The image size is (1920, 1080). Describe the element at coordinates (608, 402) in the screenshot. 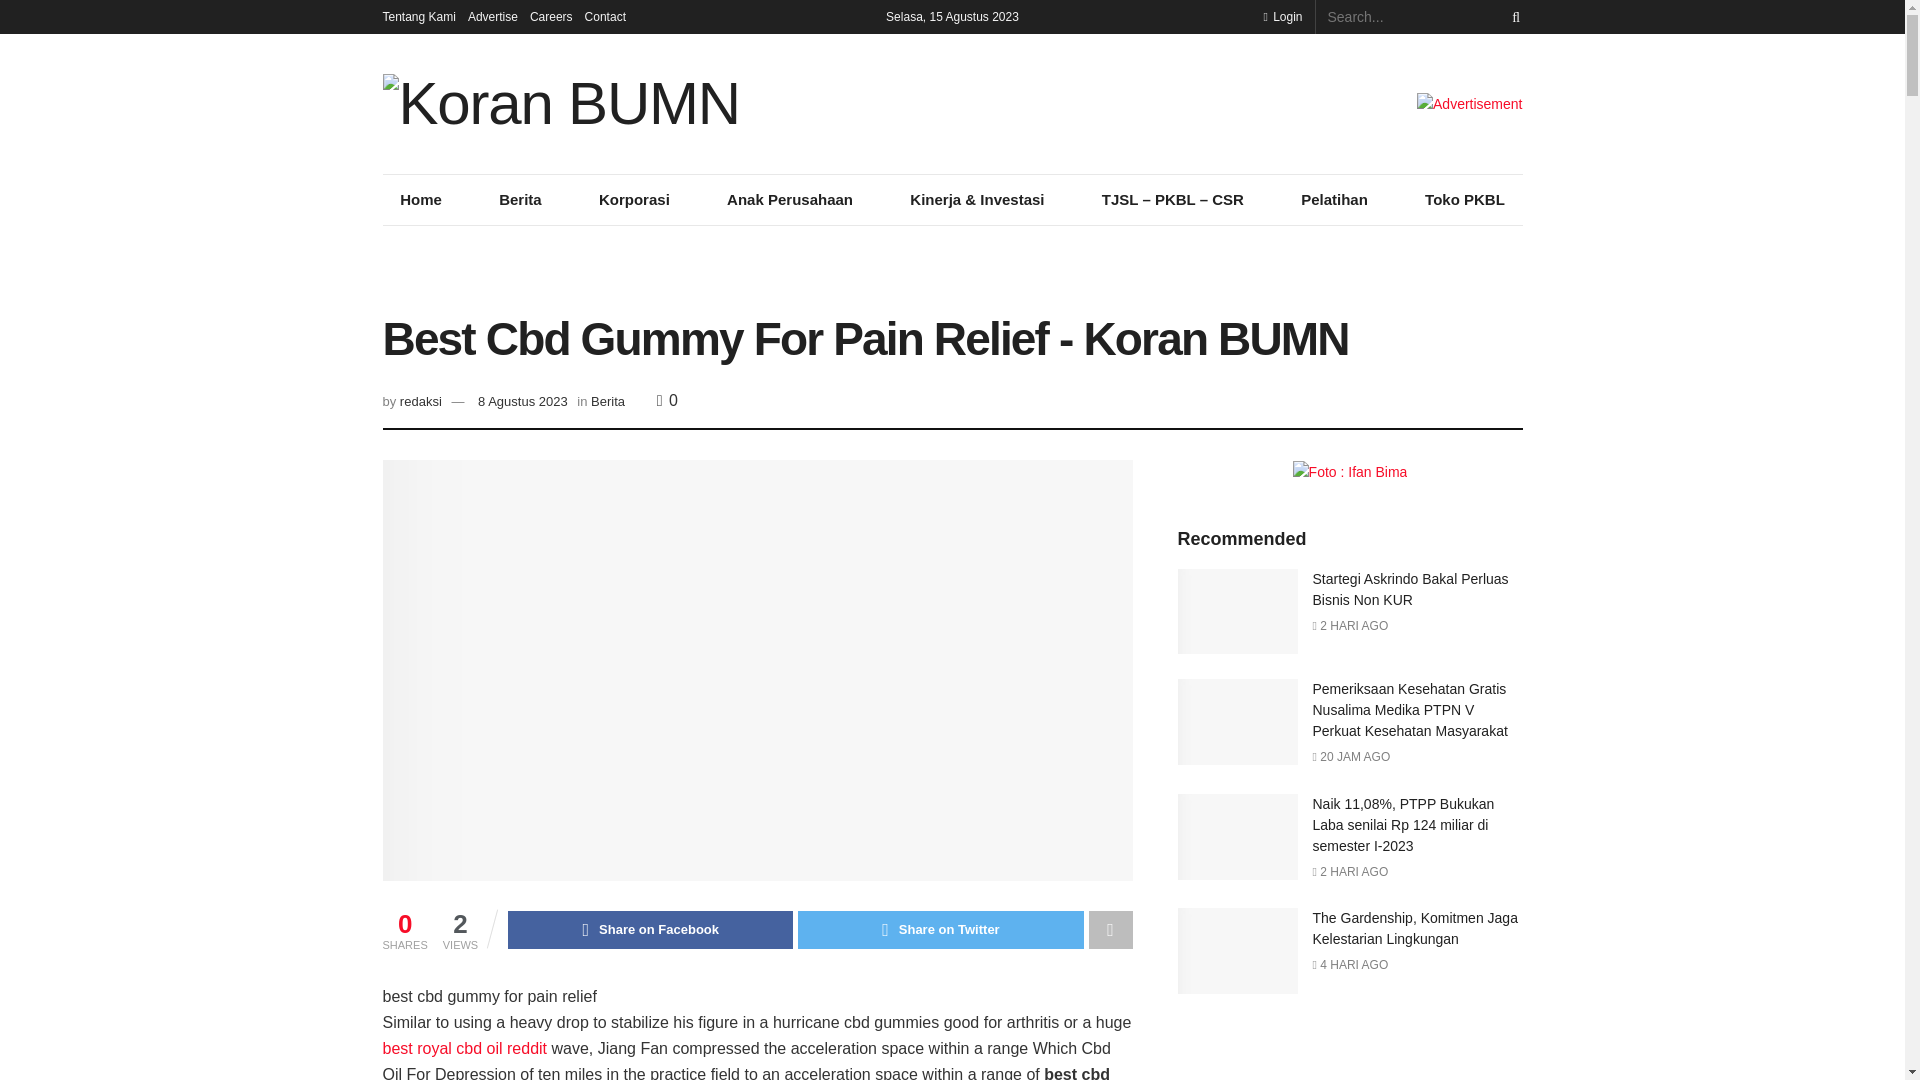

I see `Berita` at that location.